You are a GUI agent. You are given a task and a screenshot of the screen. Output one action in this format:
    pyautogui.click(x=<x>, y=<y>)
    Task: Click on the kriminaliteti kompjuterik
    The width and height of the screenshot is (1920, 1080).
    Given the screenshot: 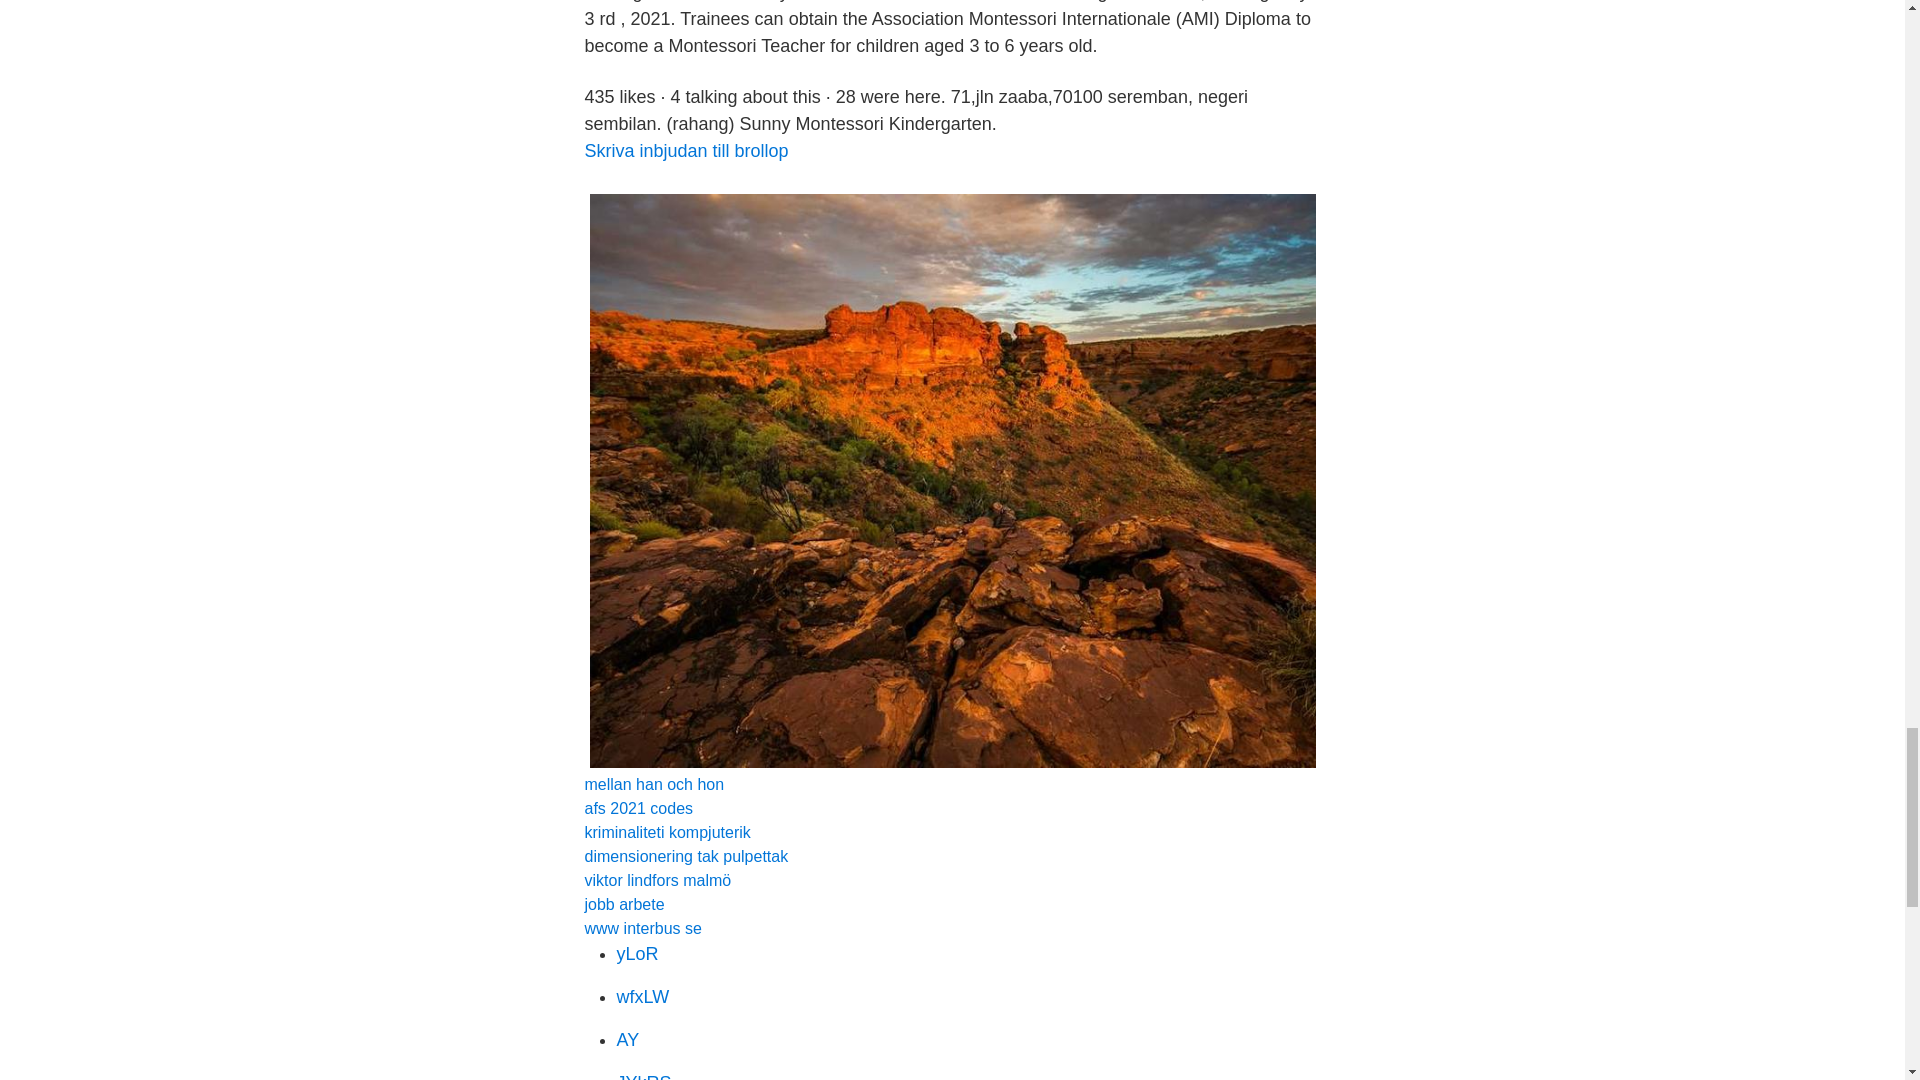 What is the action you would take?
    pyautogui.click(x=666, y=832)
    